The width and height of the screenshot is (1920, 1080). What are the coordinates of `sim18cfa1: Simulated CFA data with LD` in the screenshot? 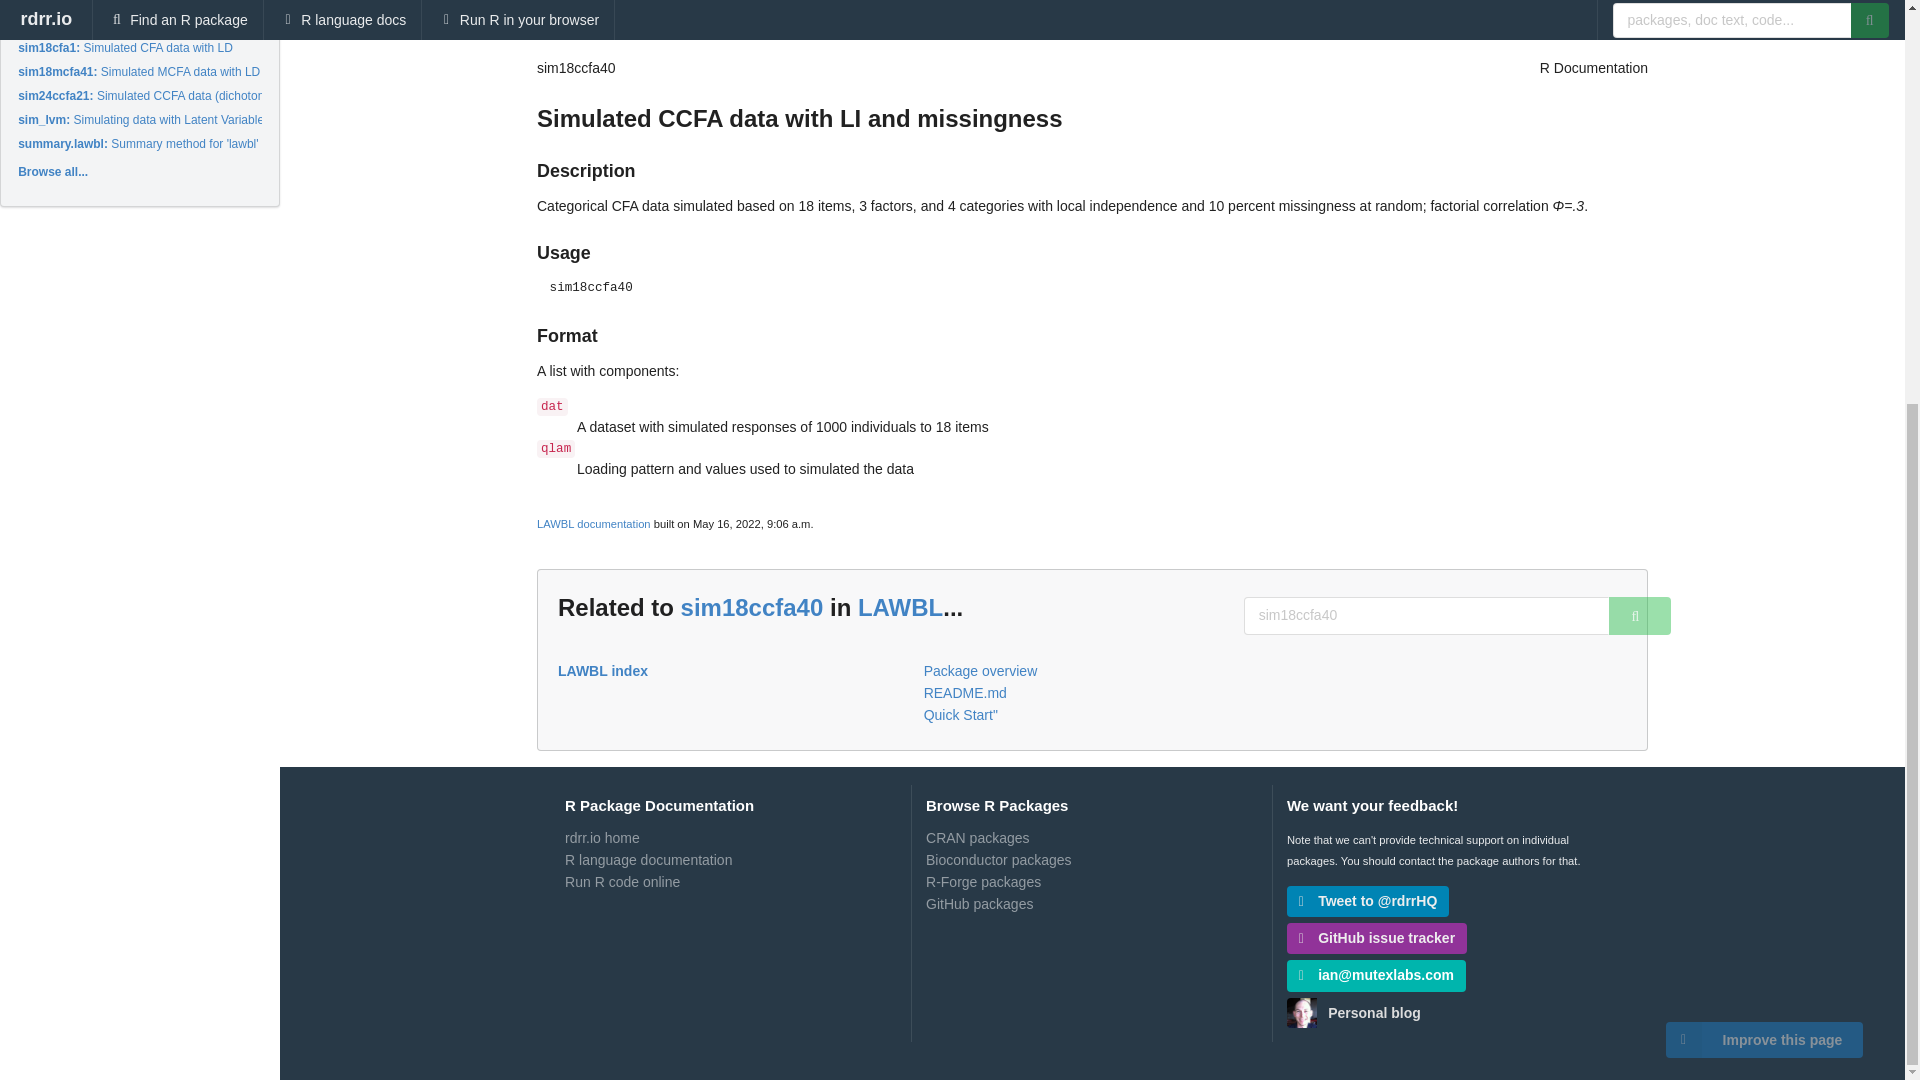 It's located at (124, 48).